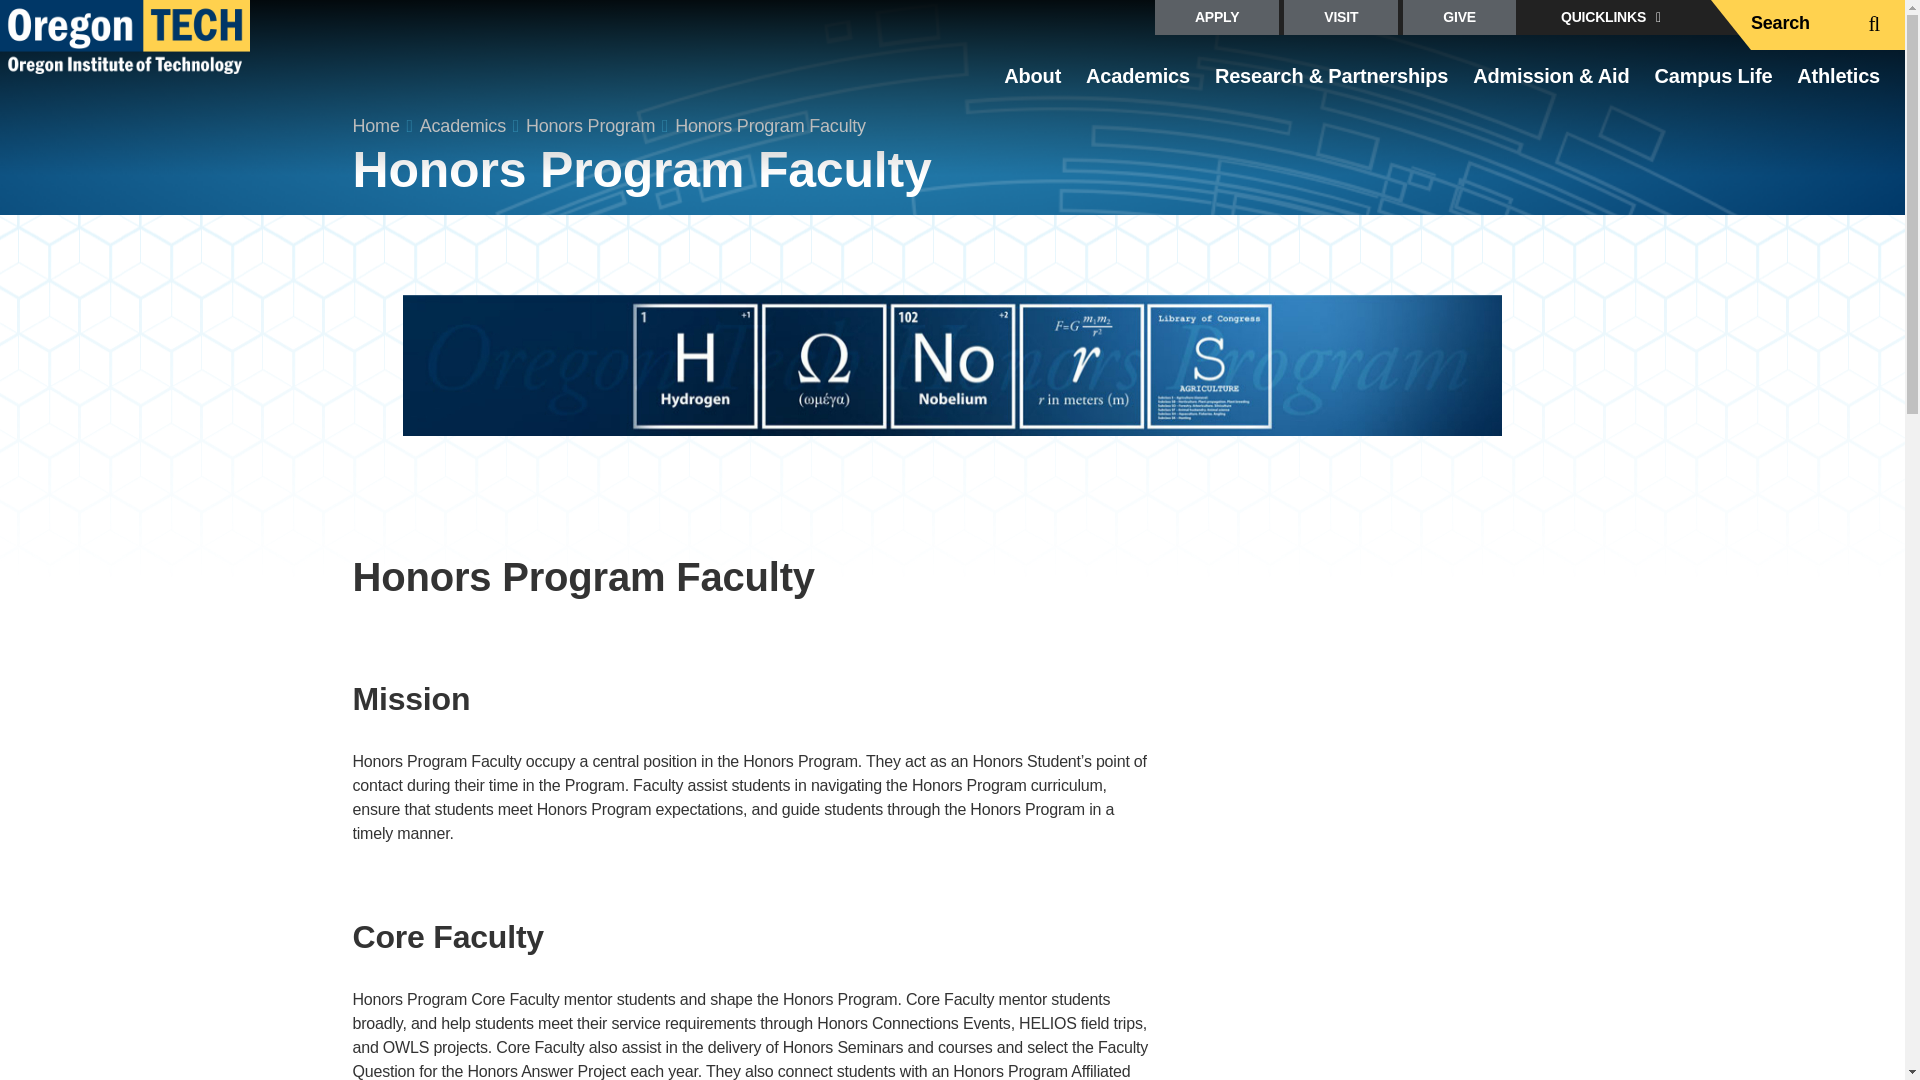  Describe the element at coordinates (1138, 85) in the screenshot. I see `Academics` at that location.